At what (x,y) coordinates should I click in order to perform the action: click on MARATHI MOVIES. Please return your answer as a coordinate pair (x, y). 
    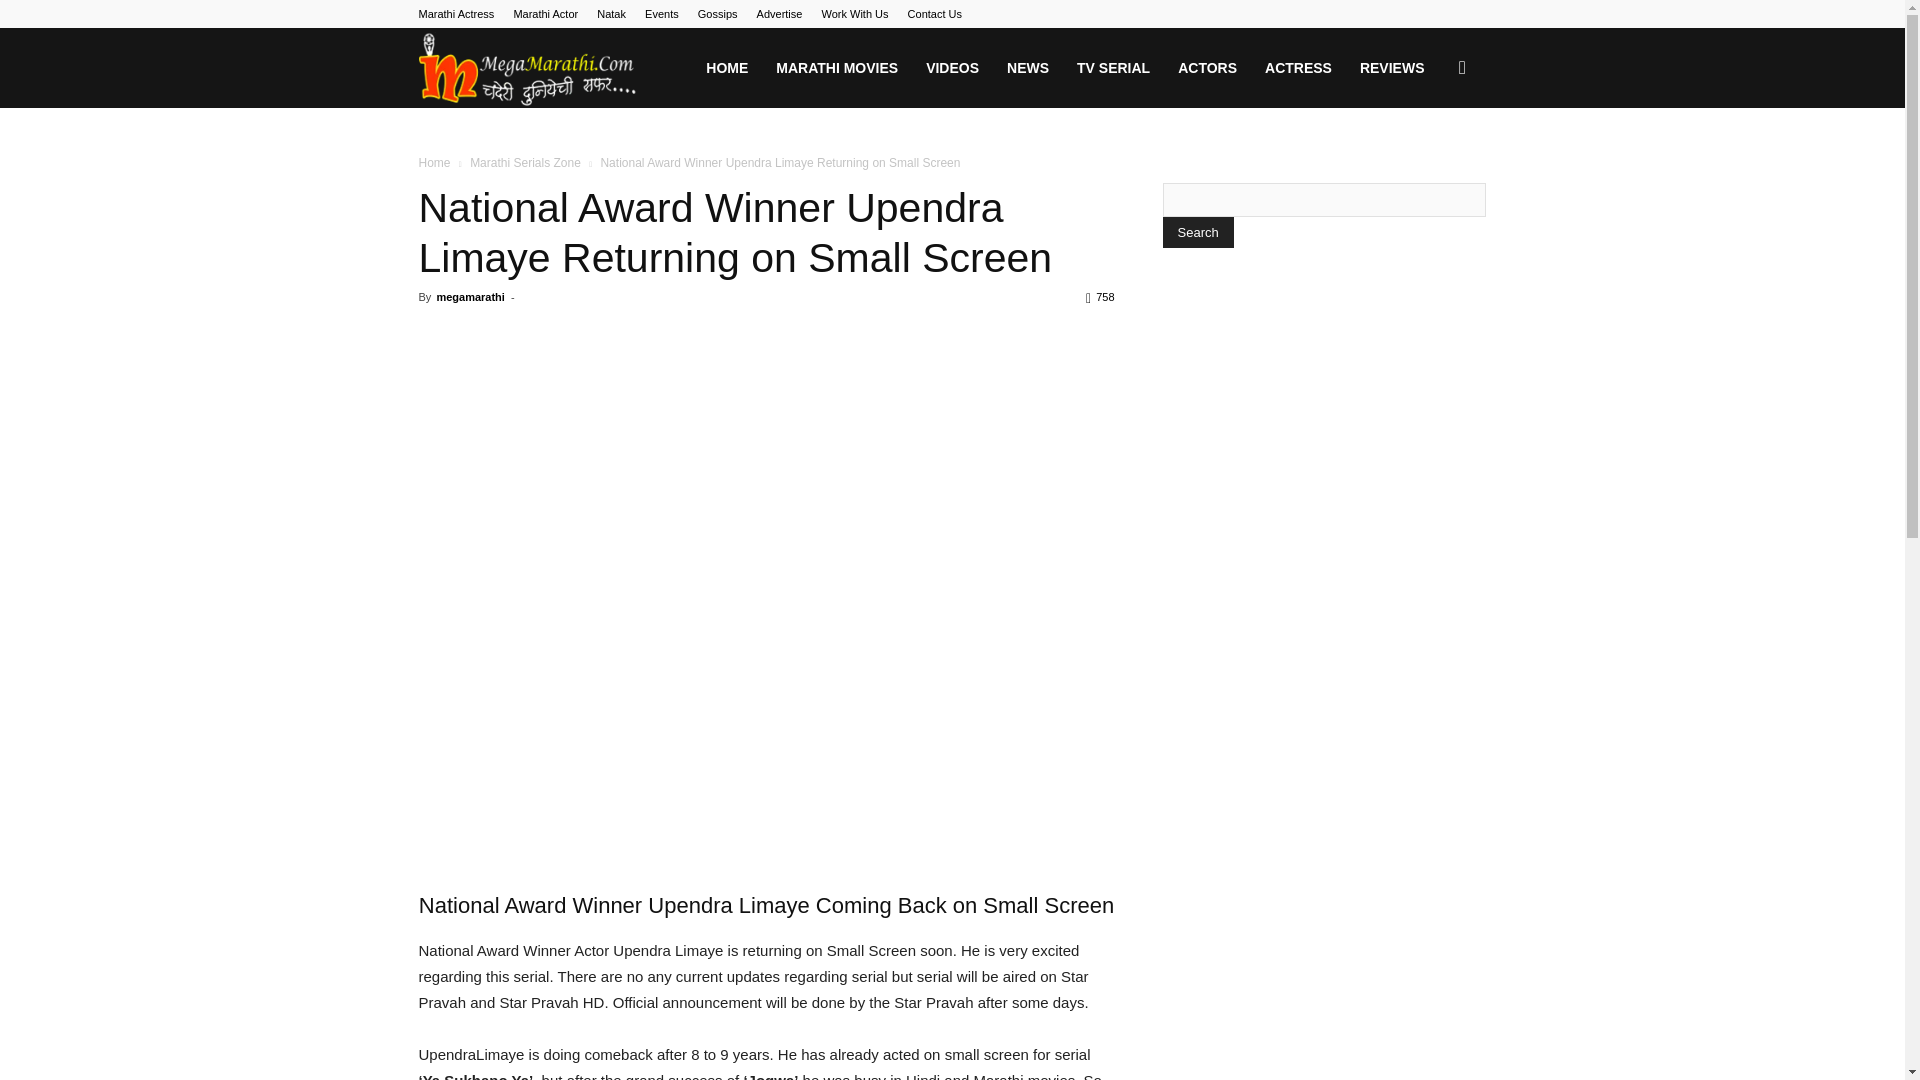
    Looking at the image, I should click on (837, 68).